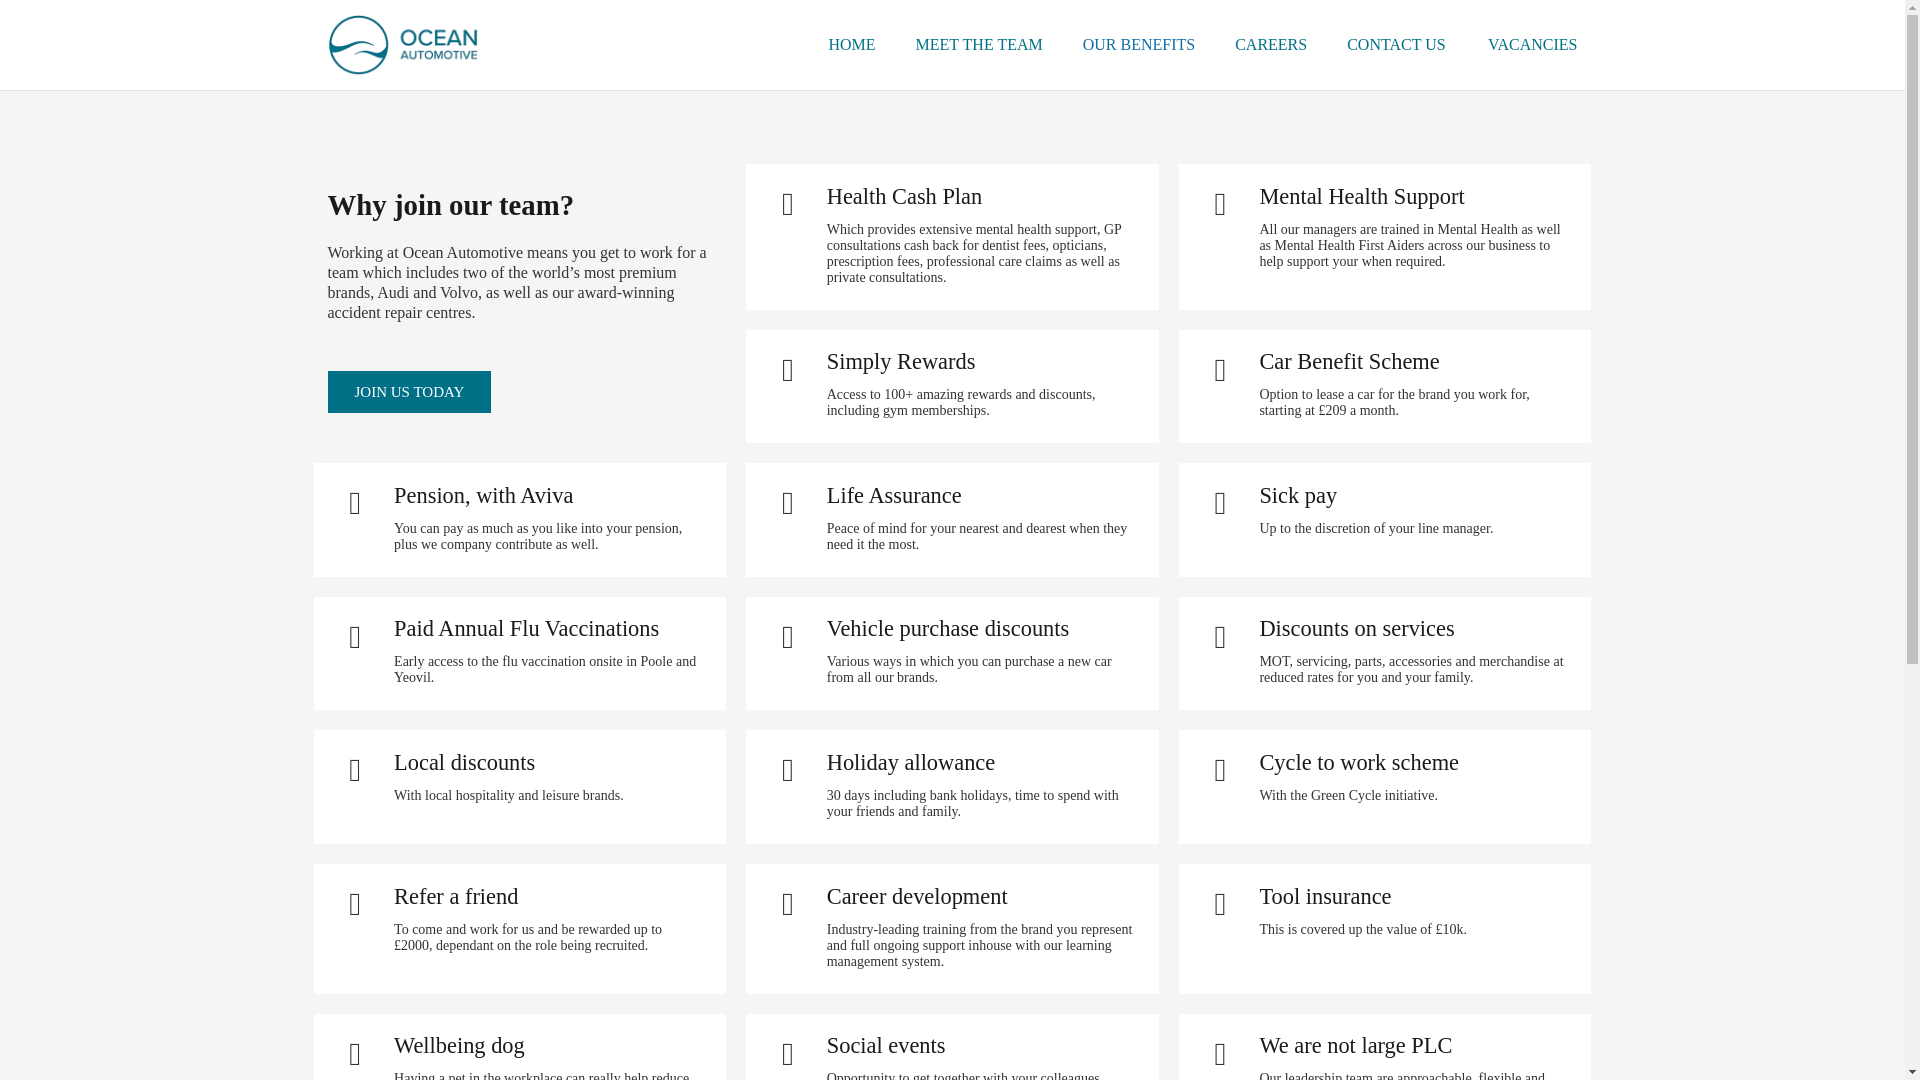  What do you see at coordinates (851, 44) in the screenshot?
I see `HOME` at bounding box center [851, 44].